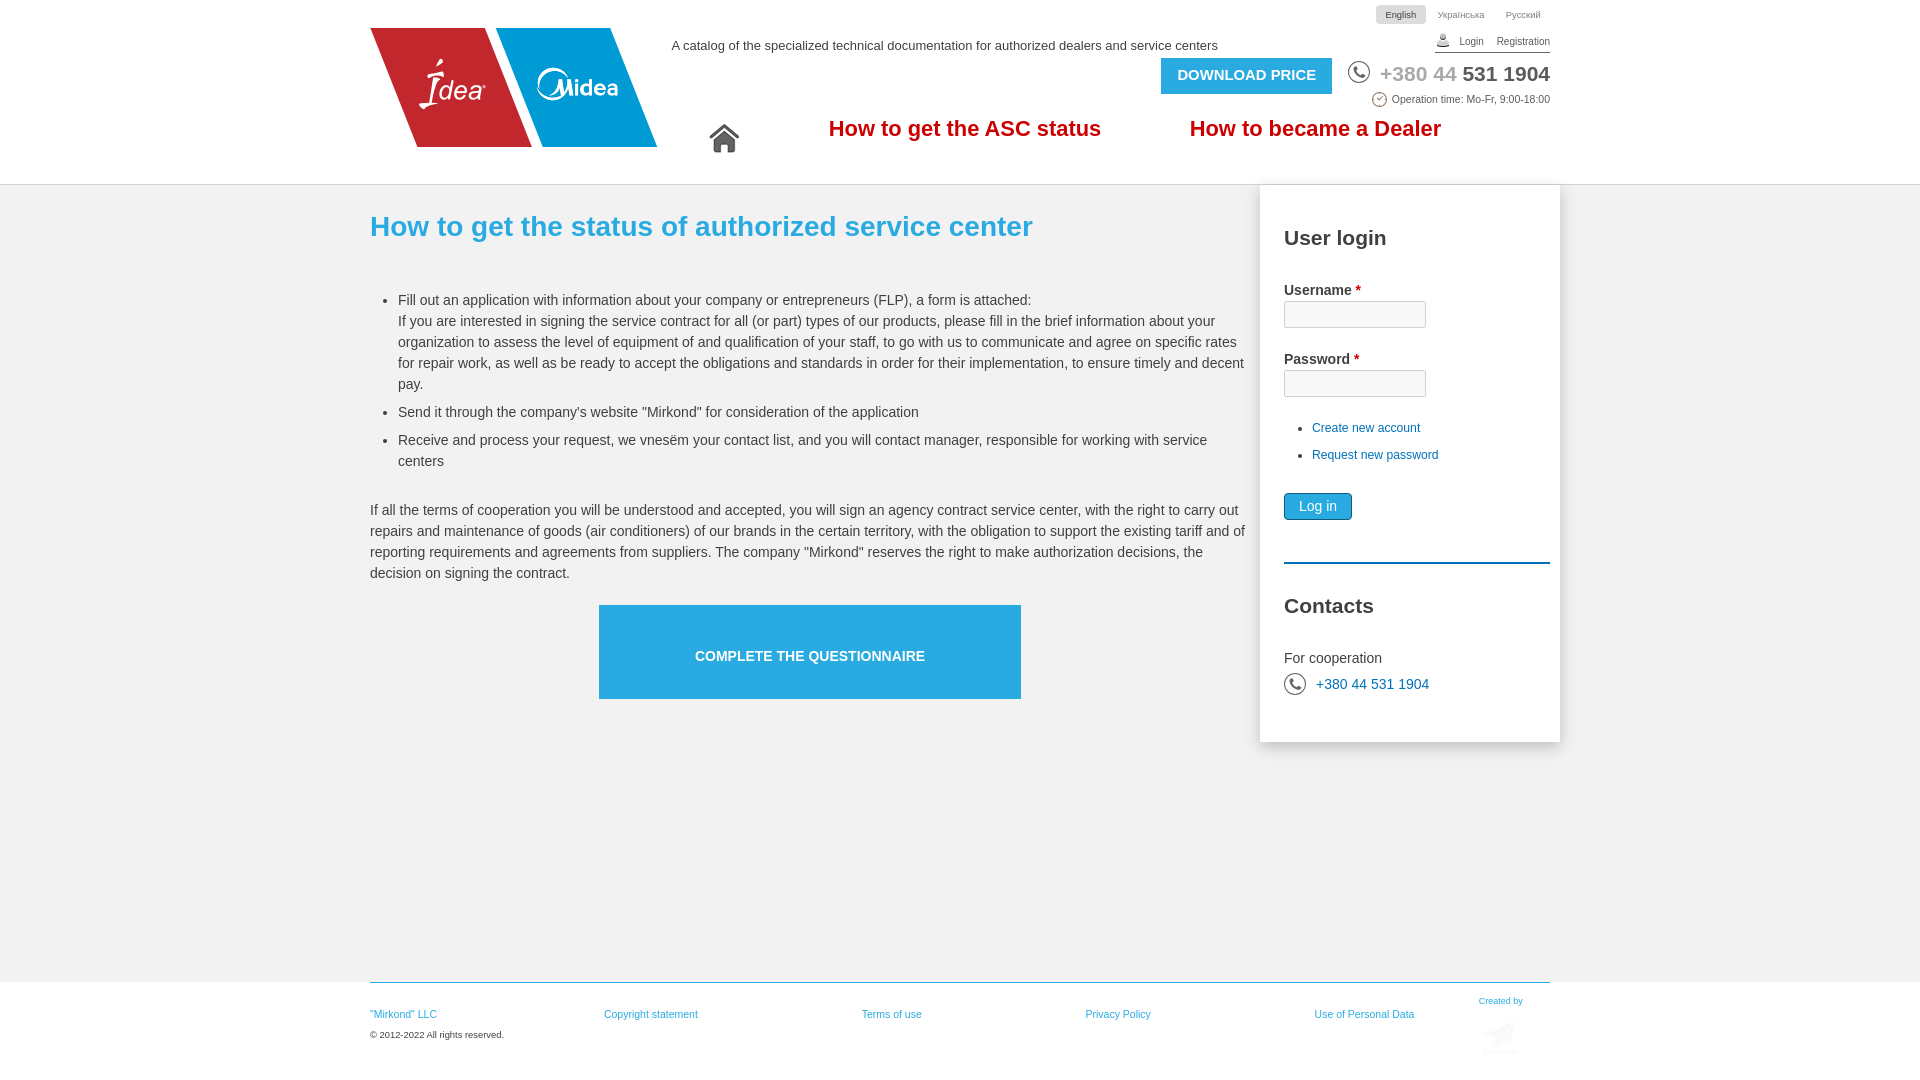 This screenshot has height=1080, width=1920. What do you see at coordinates (892, 1013) in the screenshot?
I see `Terms of use` at bounding box center [892, 1013].